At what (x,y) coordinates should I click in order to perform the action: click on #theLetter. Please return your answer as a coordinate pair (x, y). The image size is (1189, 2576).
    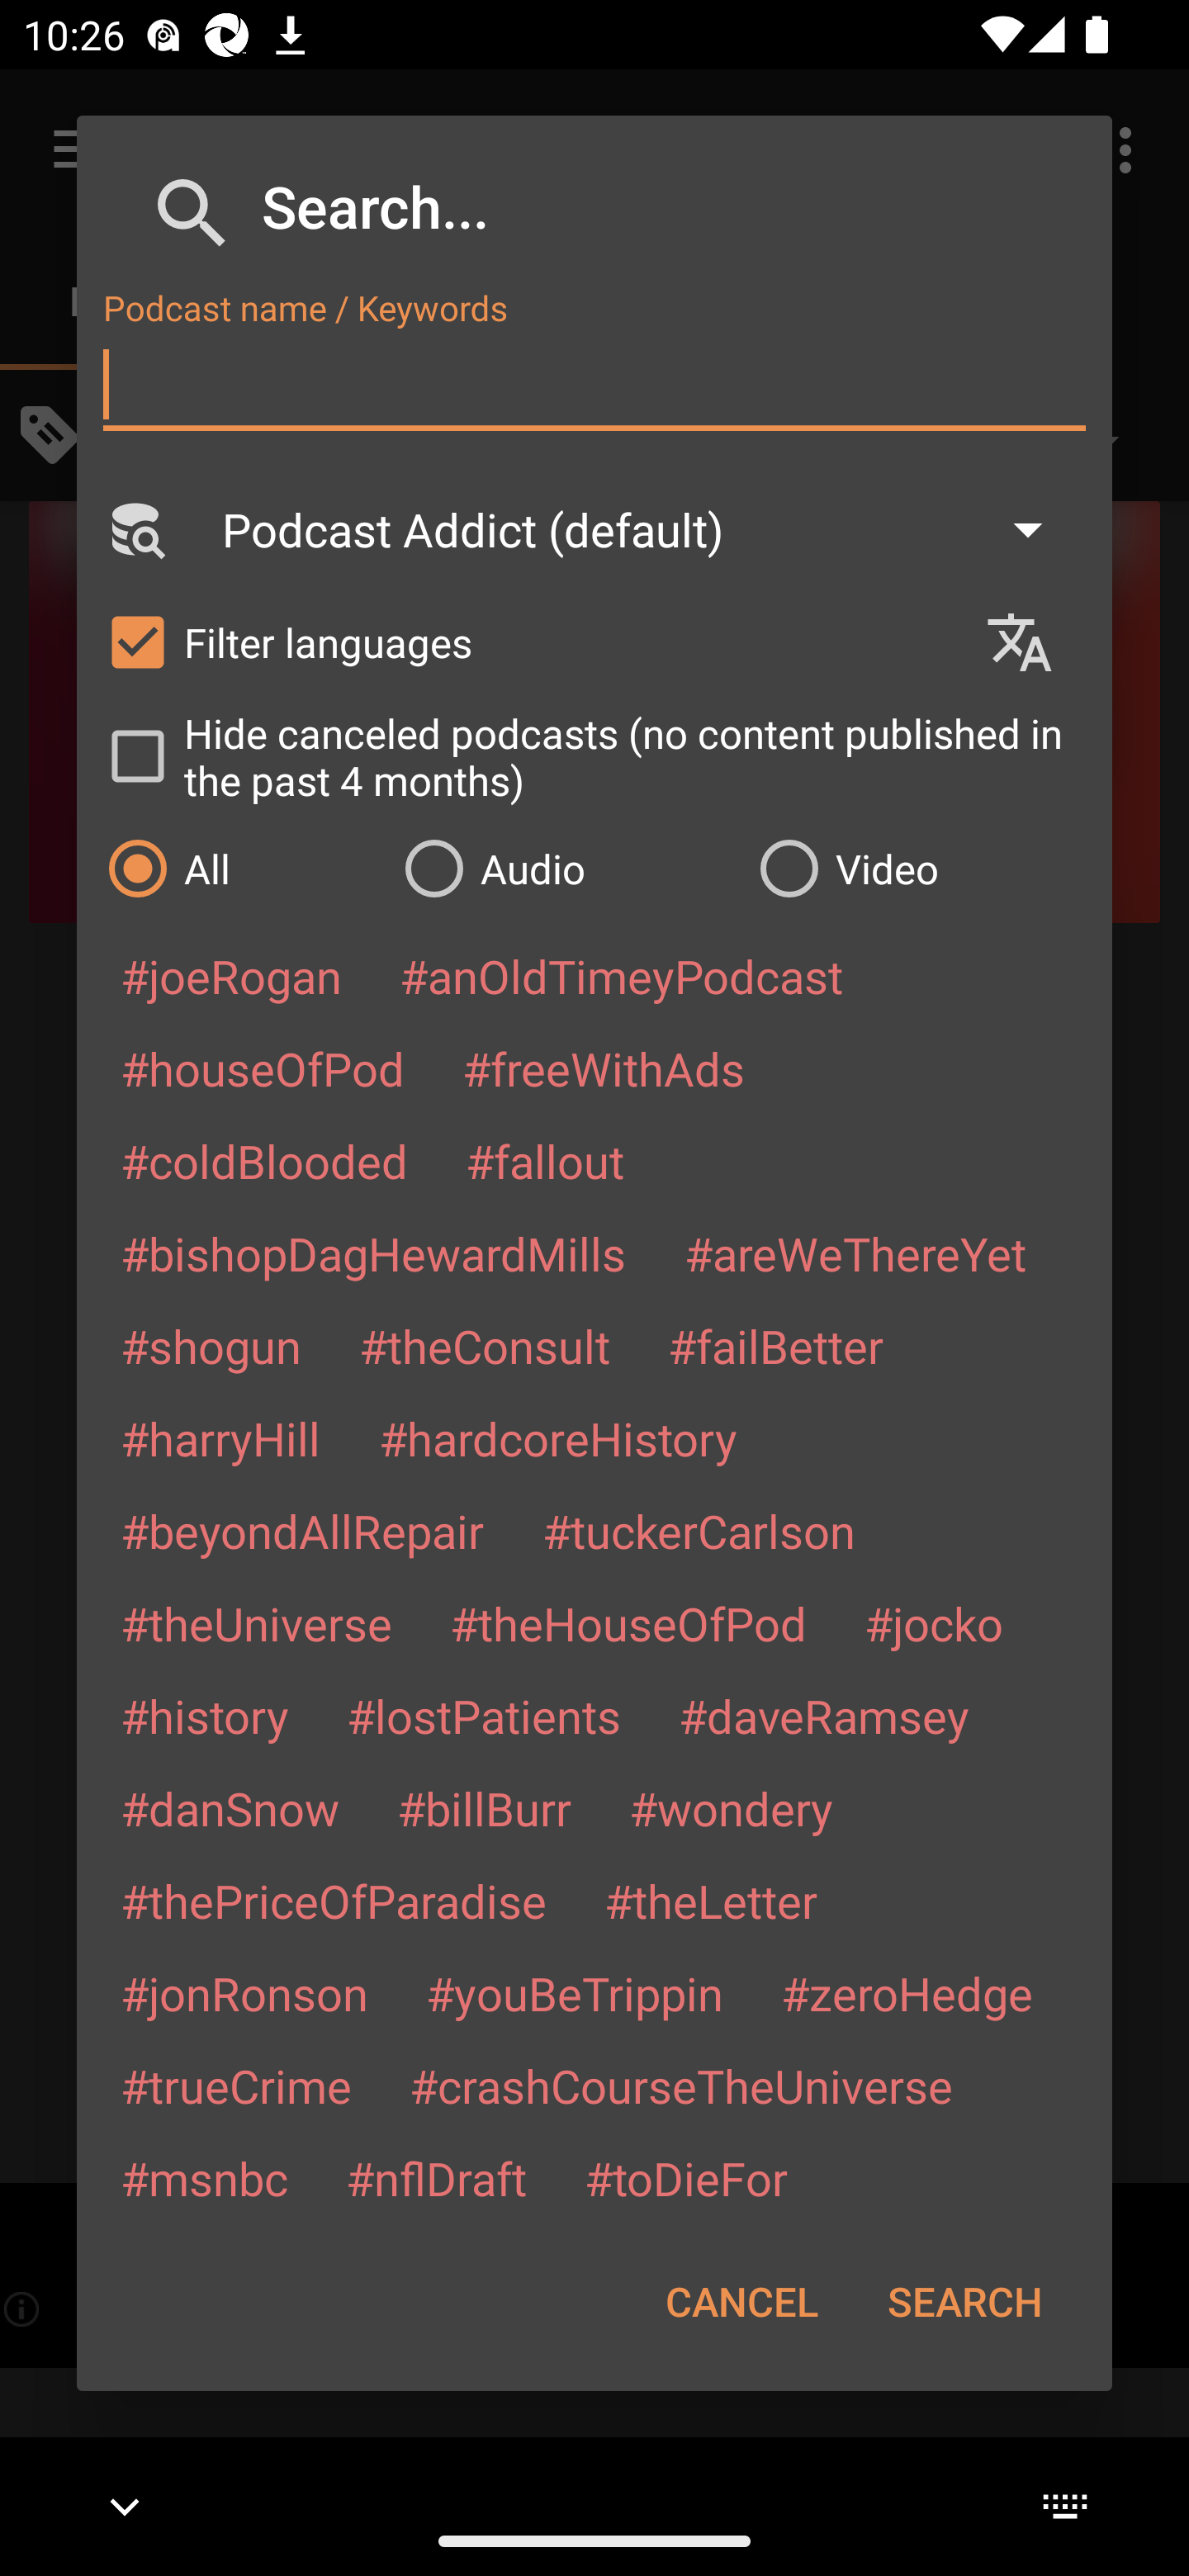
    Looking at the image, I should click on (710, 1901).